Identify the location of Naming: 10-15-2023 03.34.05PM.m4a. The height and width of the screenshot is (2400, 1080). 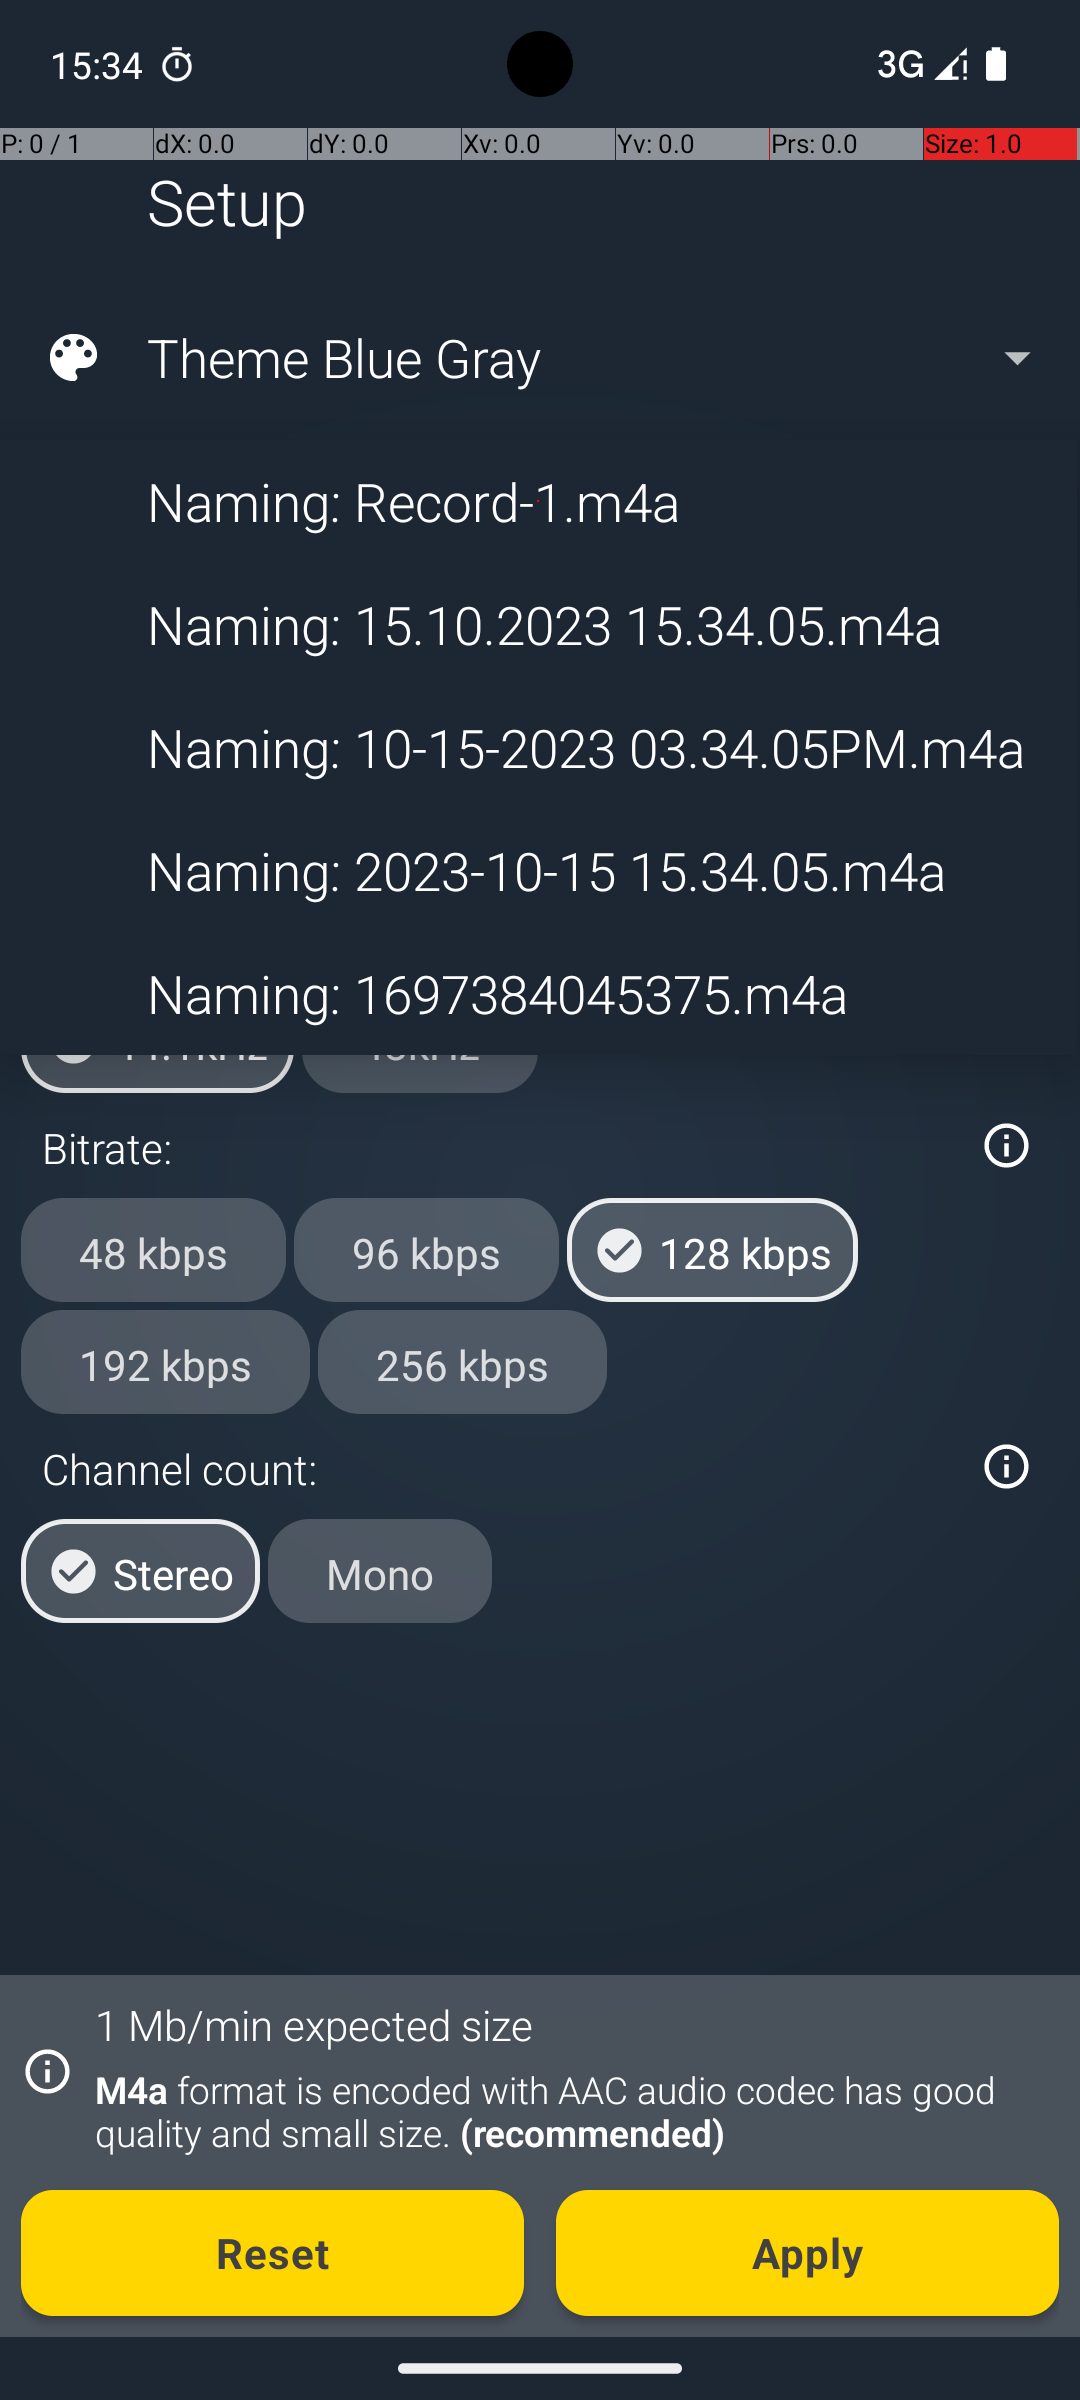
(538, 748).